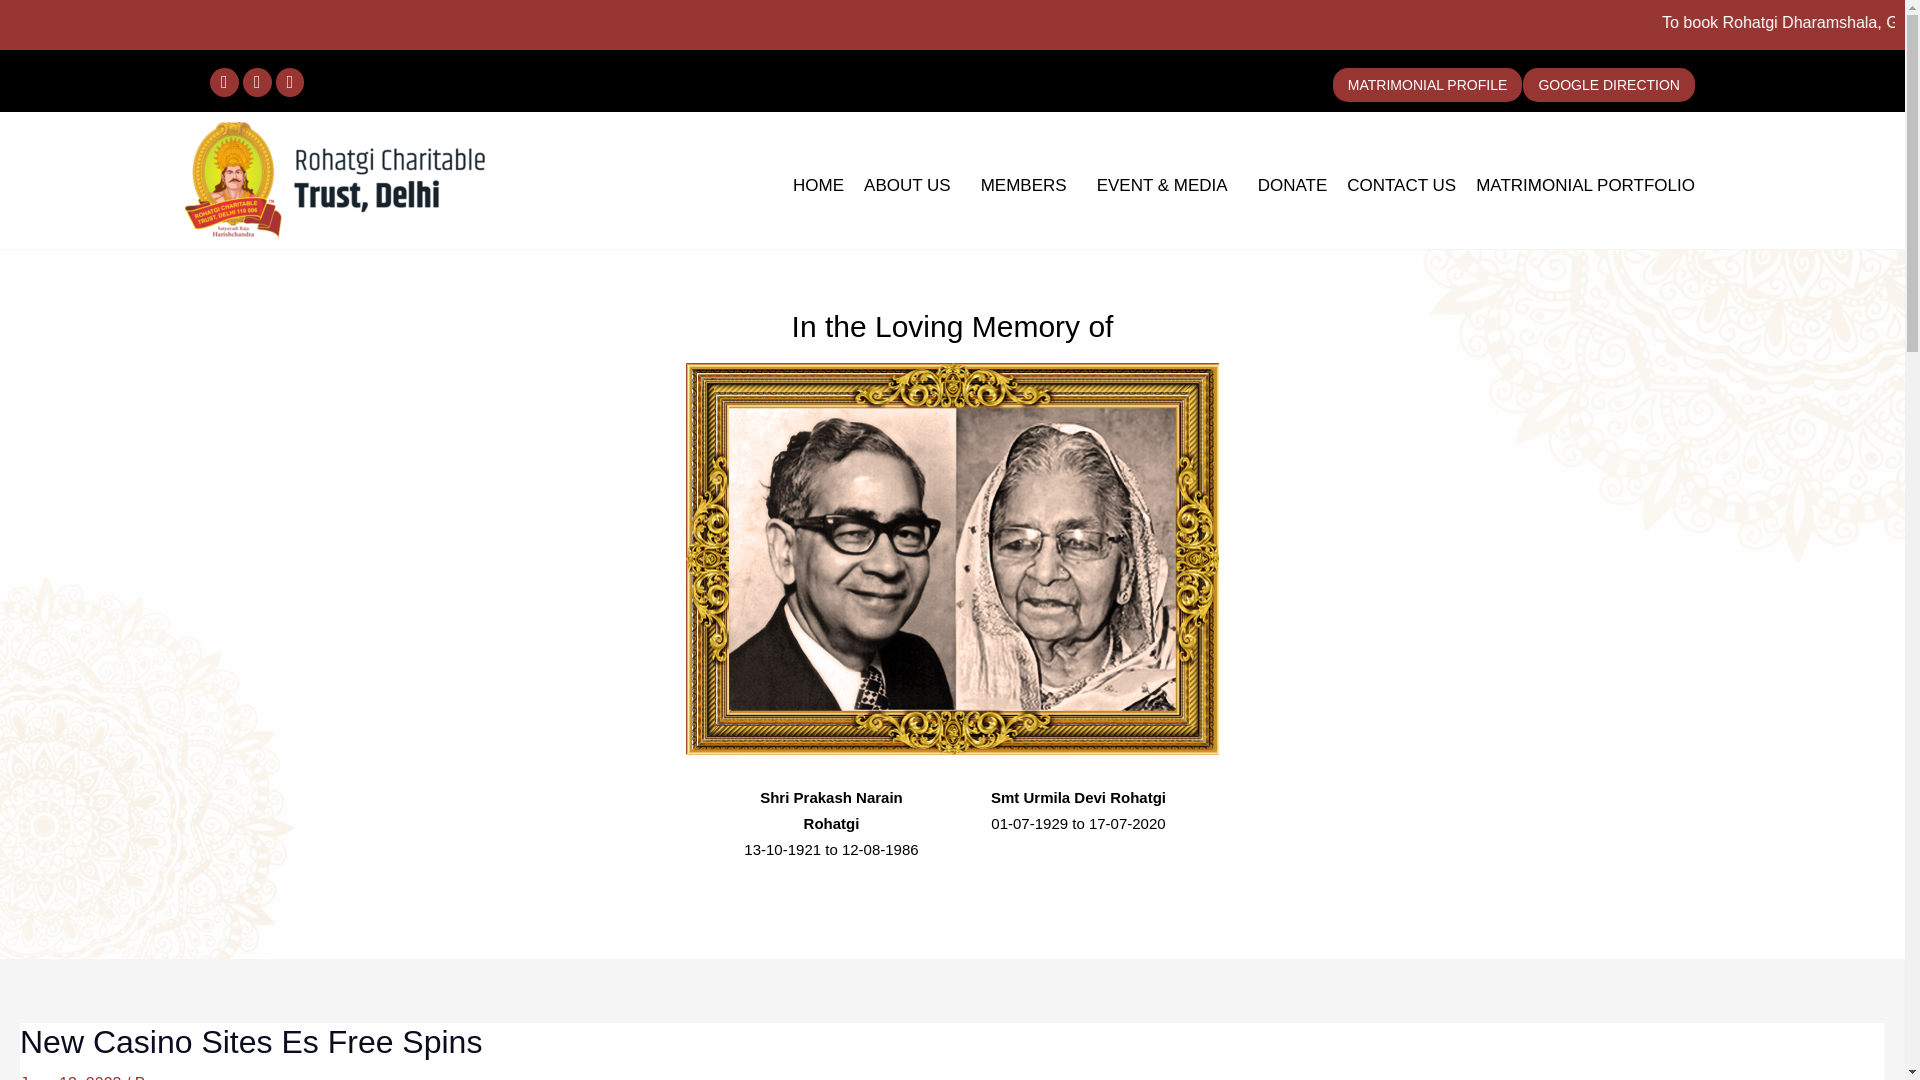 The width and height of the screenshot is (1920, 1080). Describe the element at coordinates (818, 186) in the screenshot. I see `HOME` at that location.